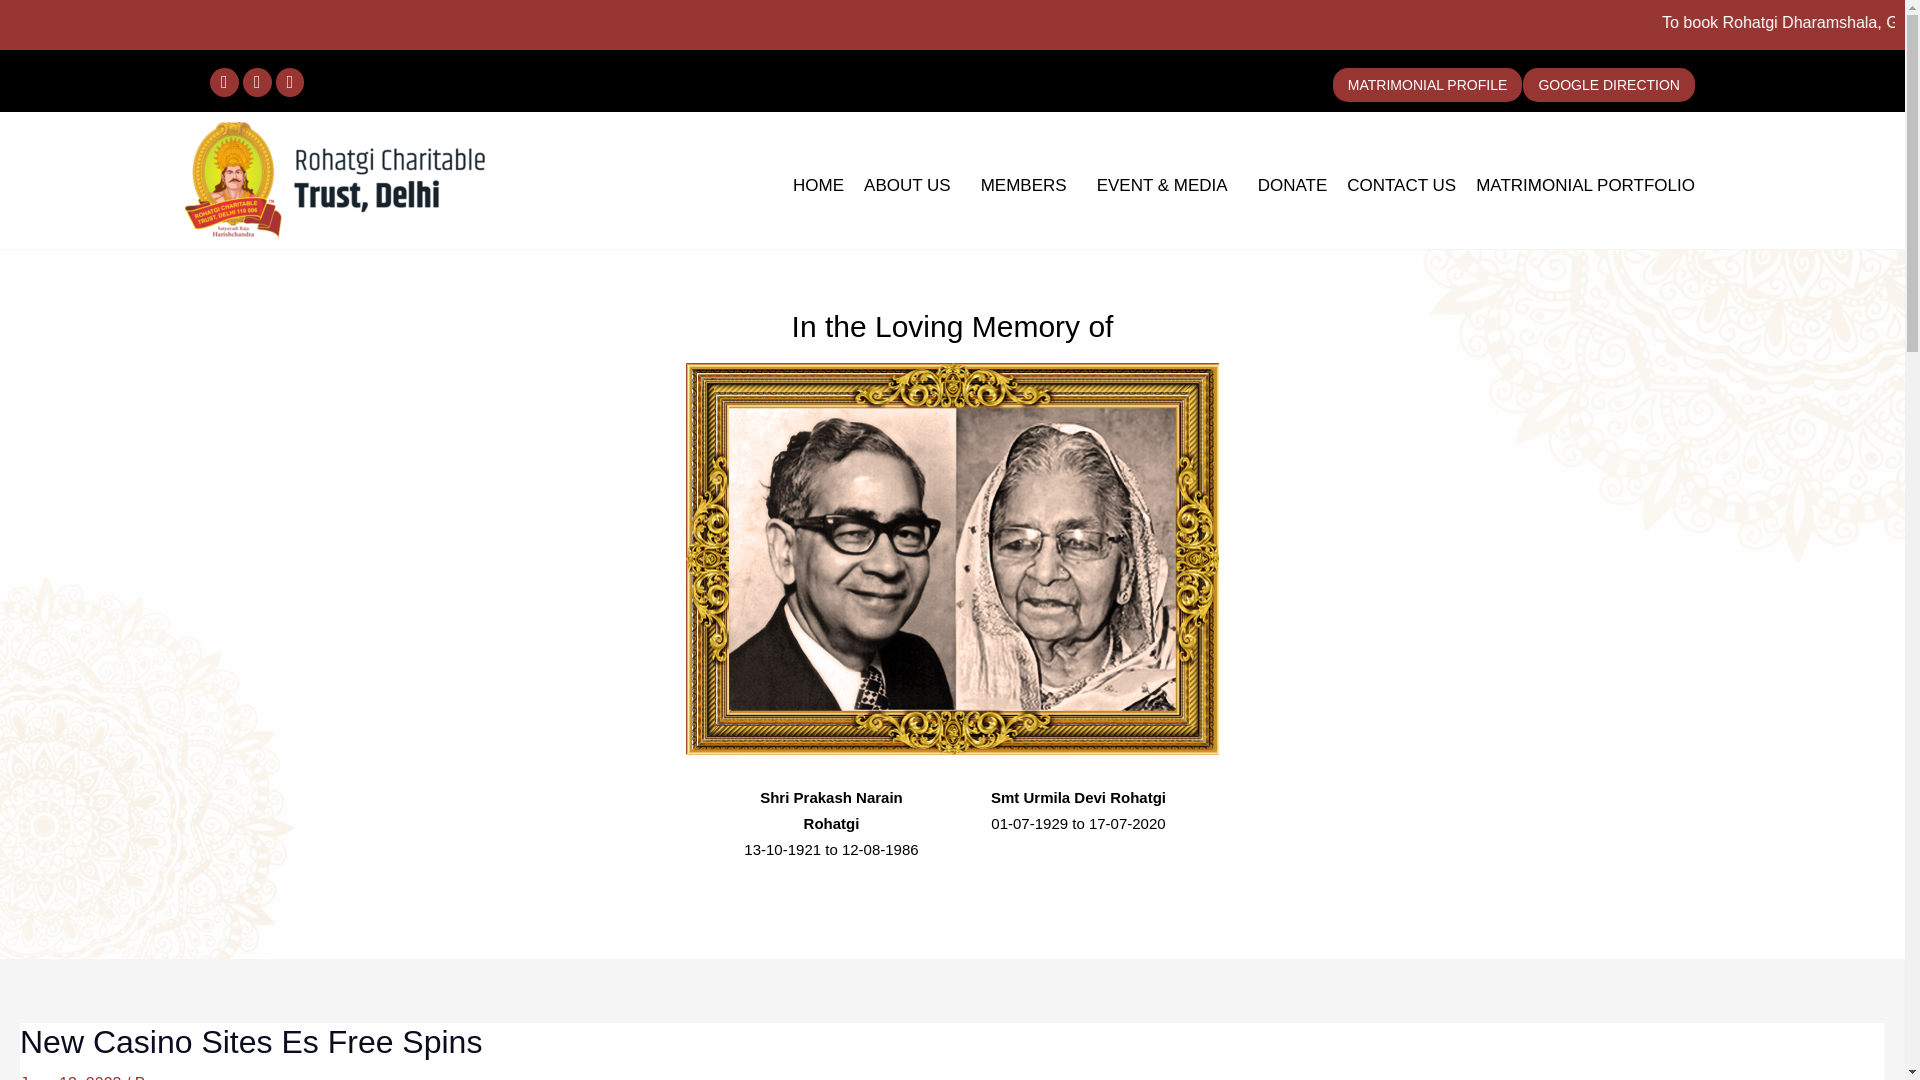 The width and height of the screenshot is (1920, 1080). Describe the element at coordinates (818, 186) in the screenshot. I see `HOME` at that location.